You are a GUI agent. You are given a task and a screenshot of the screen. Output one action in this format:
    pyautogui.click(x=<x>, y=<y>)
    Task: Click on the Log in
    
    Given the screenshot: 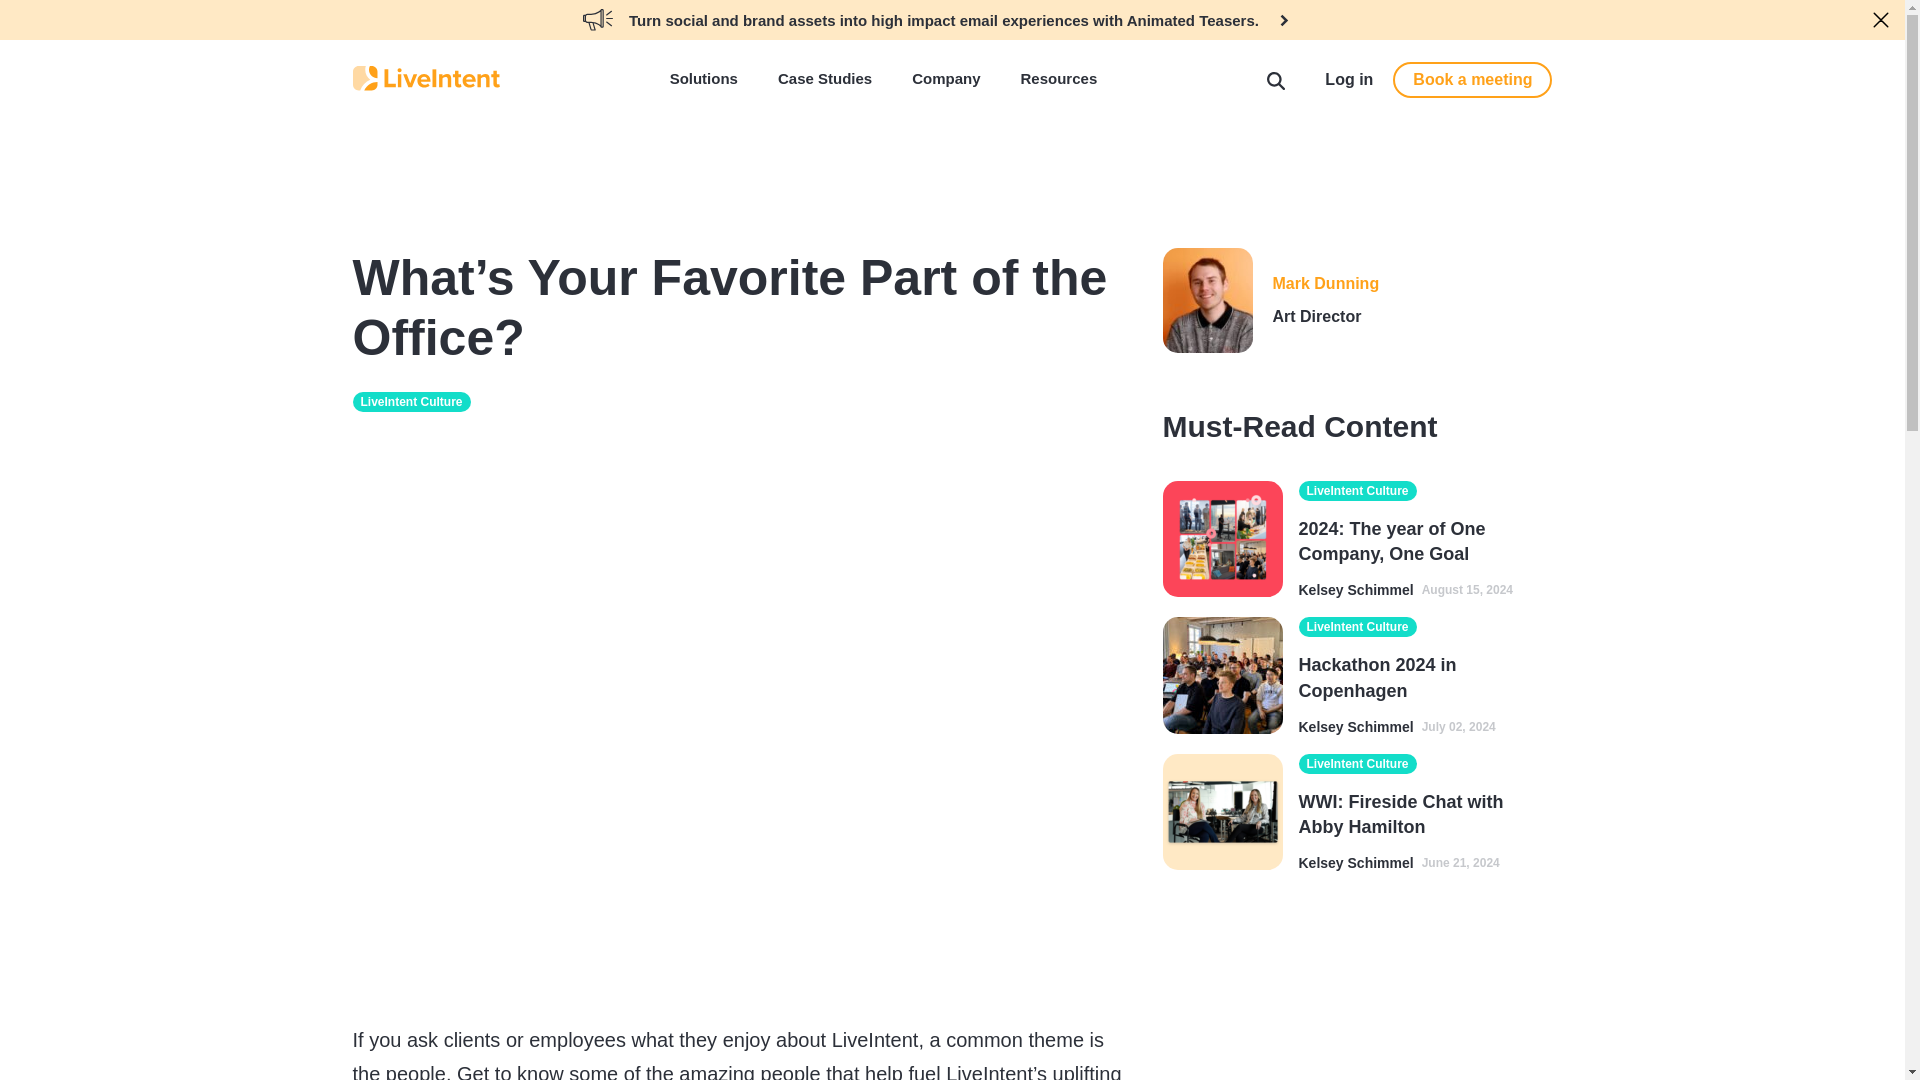 What is the action you would take?
    pyautogui.click(x=1348, y=79)
    